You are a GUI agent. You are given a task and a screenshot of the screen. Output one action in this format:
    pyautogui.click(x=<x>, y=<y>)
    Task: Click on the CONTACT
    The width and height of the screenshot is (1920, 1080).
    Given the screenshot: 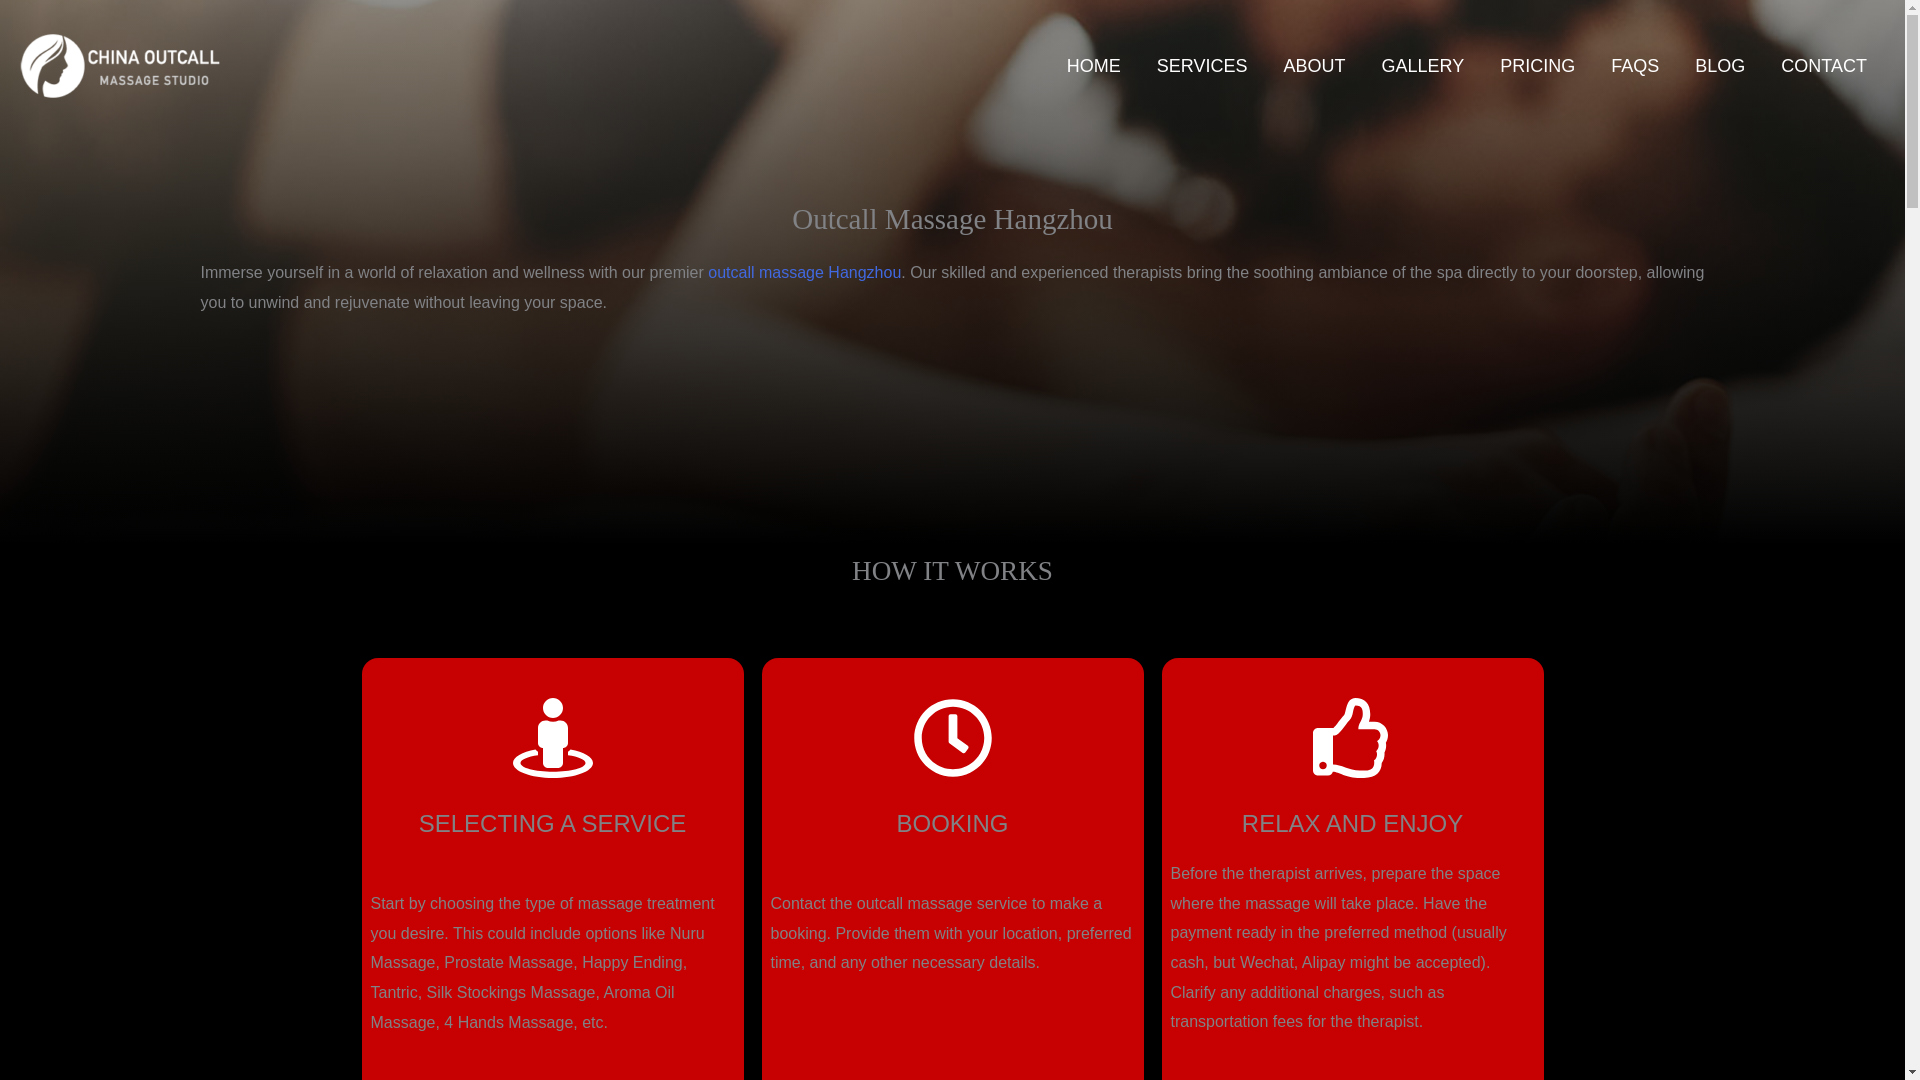 What is the action you would take?
    pyautogui.click(x=1824, y=65)
    